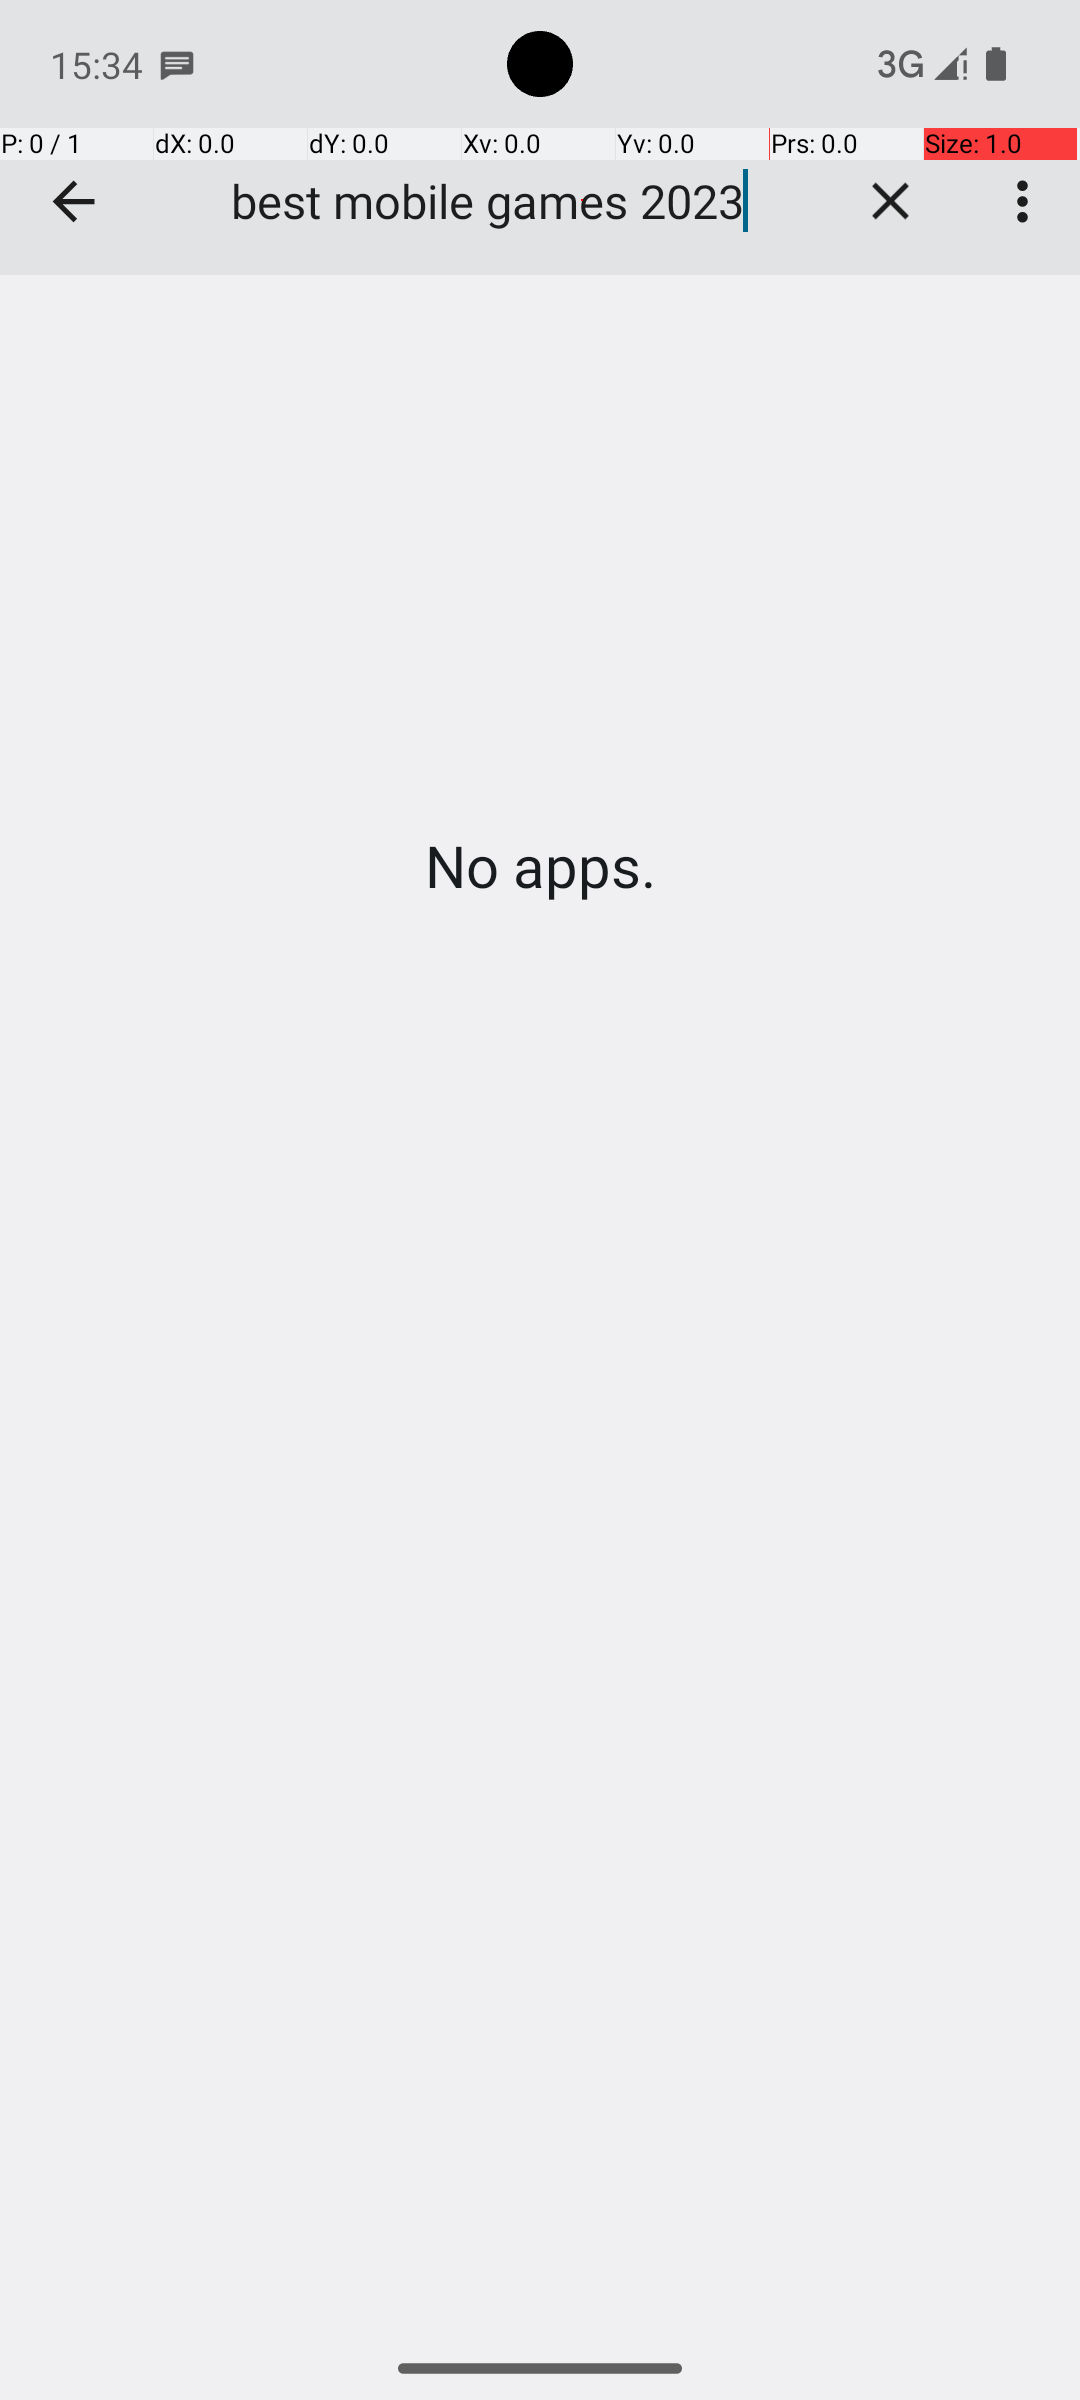  What do you see at coordinates (540, 138) in the screenshot?
I see `Games` at bounding box center [540, 138].